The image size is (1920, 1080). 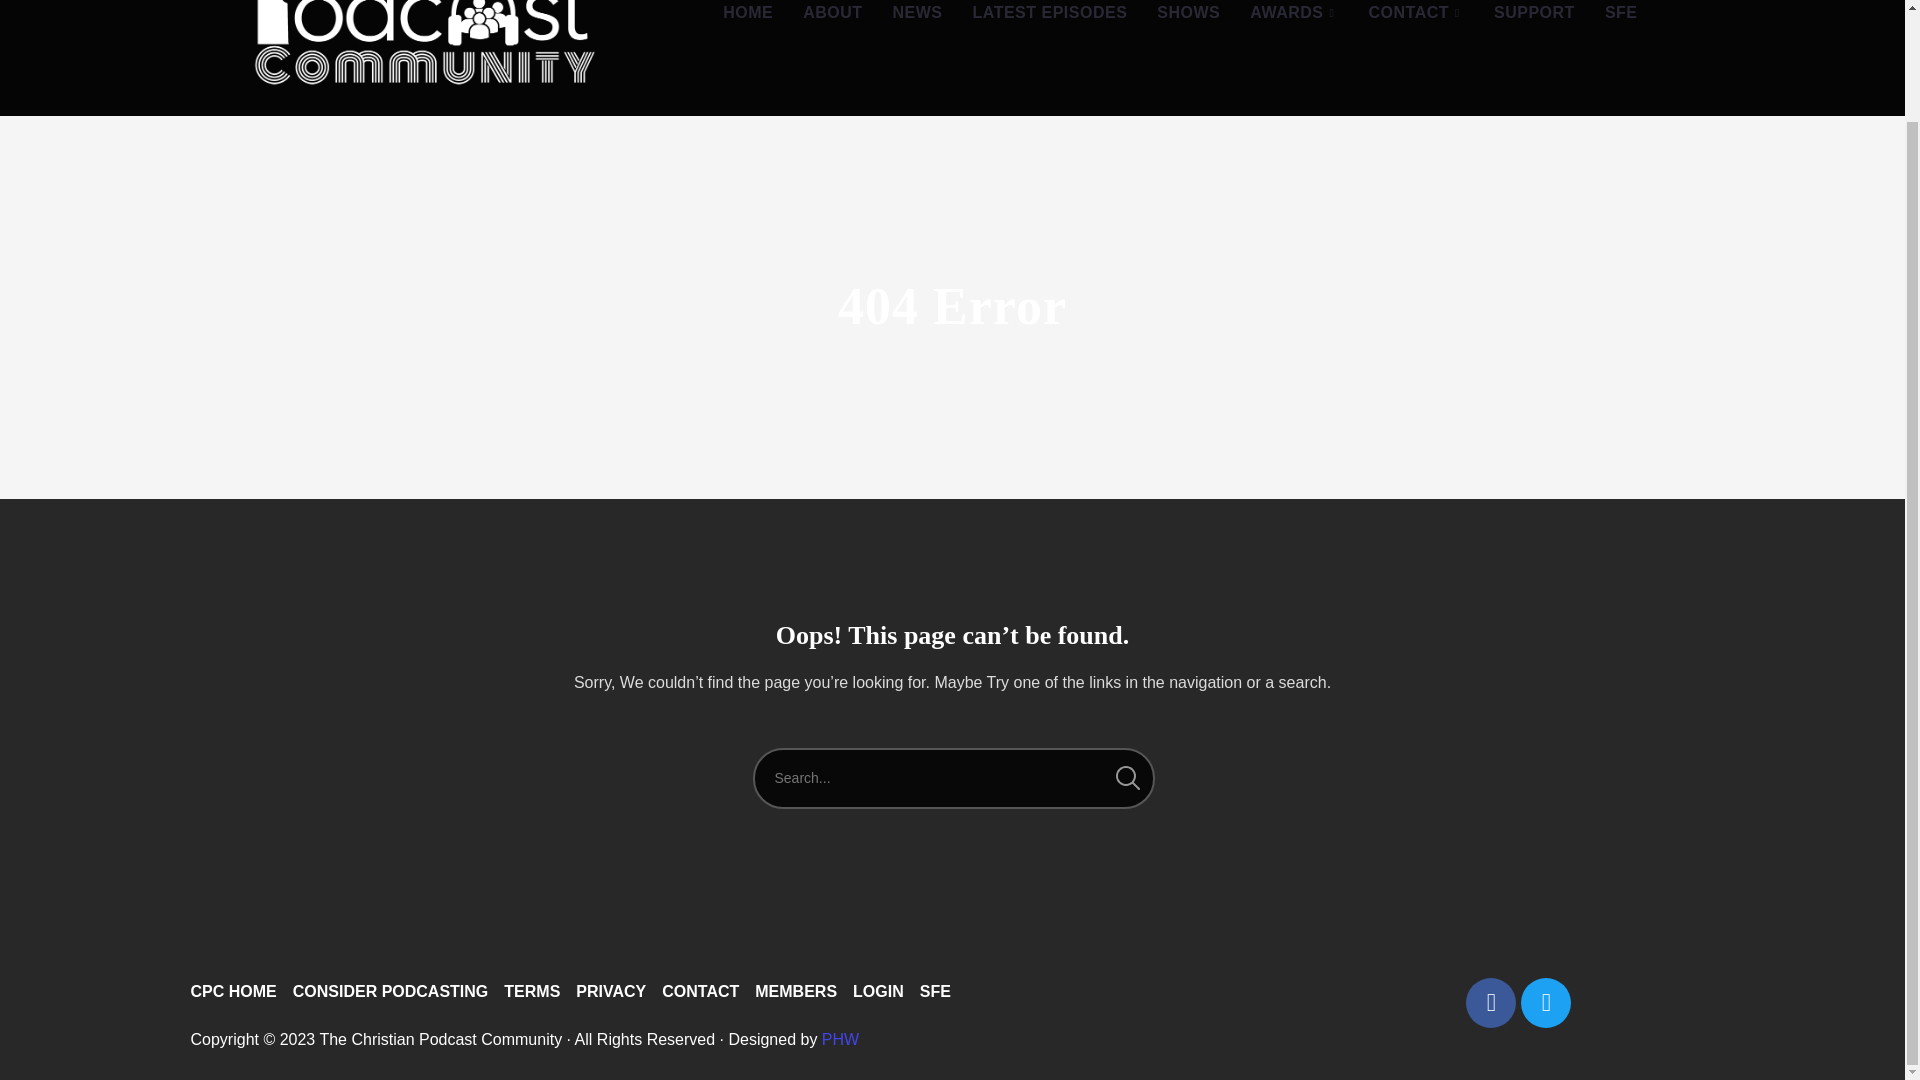 I want to click on SHOWS, so click(x=1188, y=24).